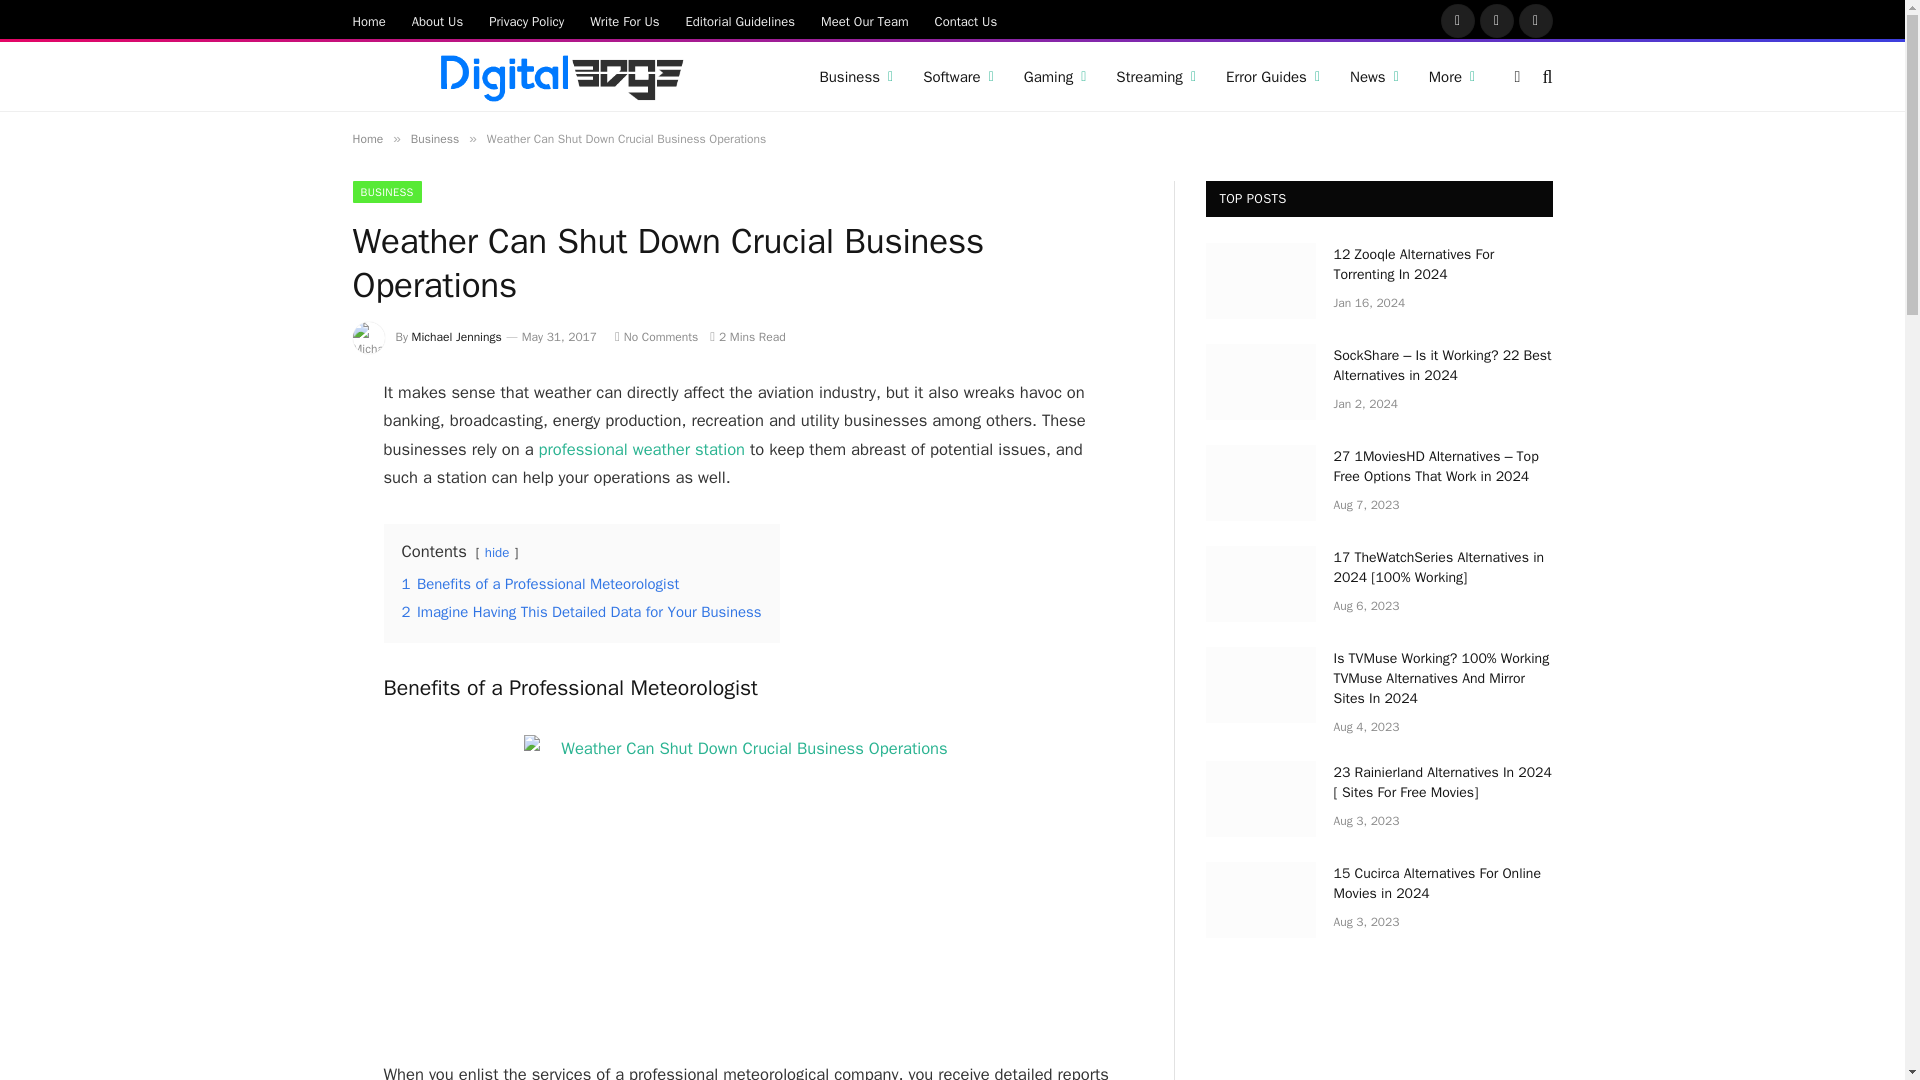 The height and width of the screenshot is (1080, 1920). What do you see at coordinates (560, 77) in the screenshot?
I see `Digital Edge` at bounding box center [560, 77].